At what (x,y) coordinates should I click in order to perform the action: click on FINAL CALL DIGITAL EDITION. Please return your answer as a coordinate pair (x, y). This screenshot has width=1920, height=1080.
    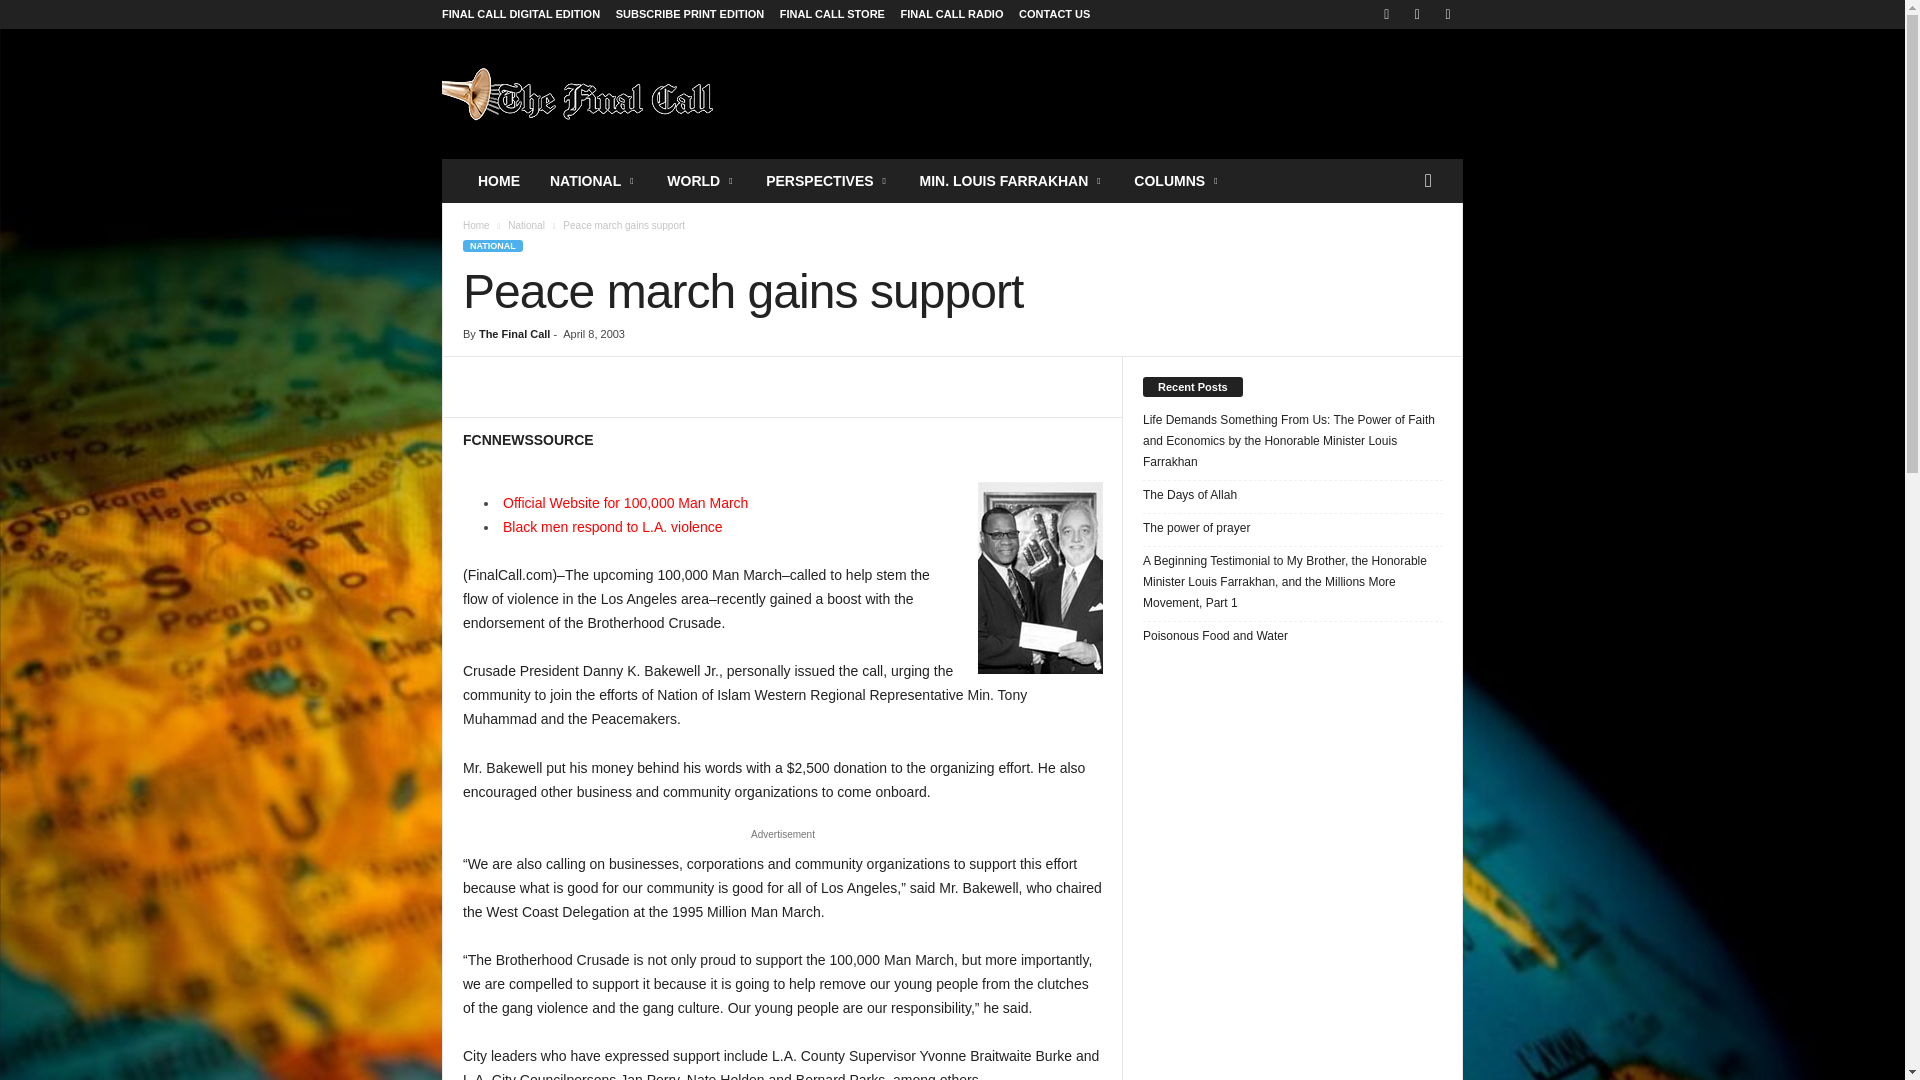
    Looking at the image, I should click on (520, 14).